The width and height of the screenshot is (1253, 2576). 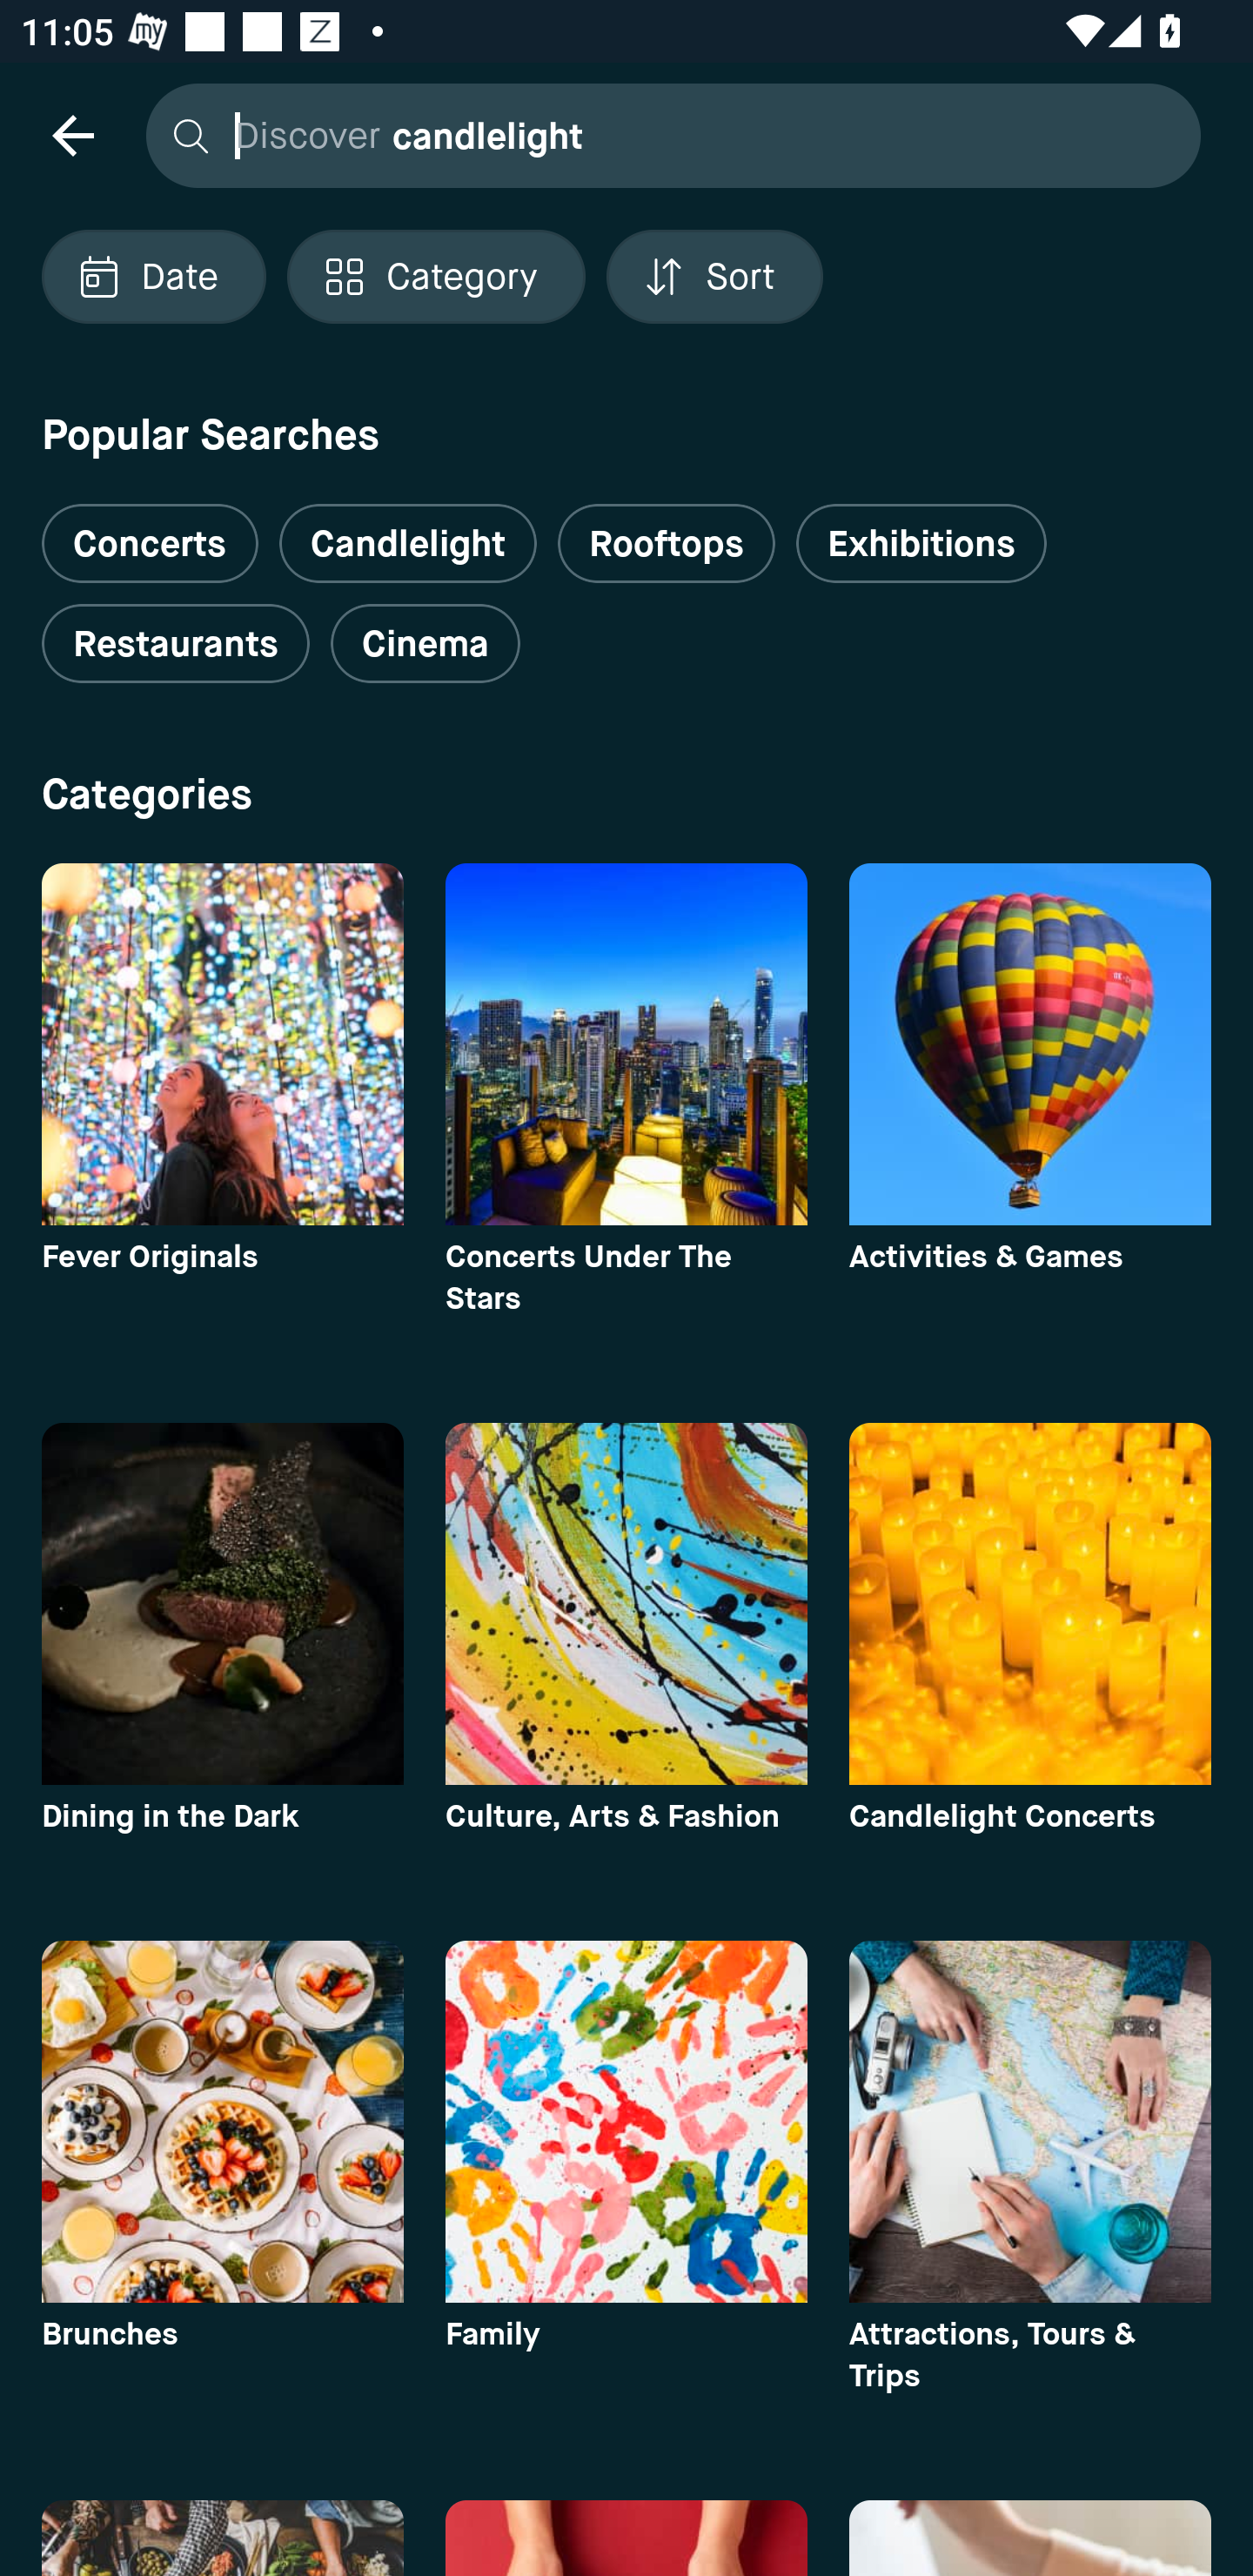 I want to click on Localized description Date, so click(x=153, y=277).